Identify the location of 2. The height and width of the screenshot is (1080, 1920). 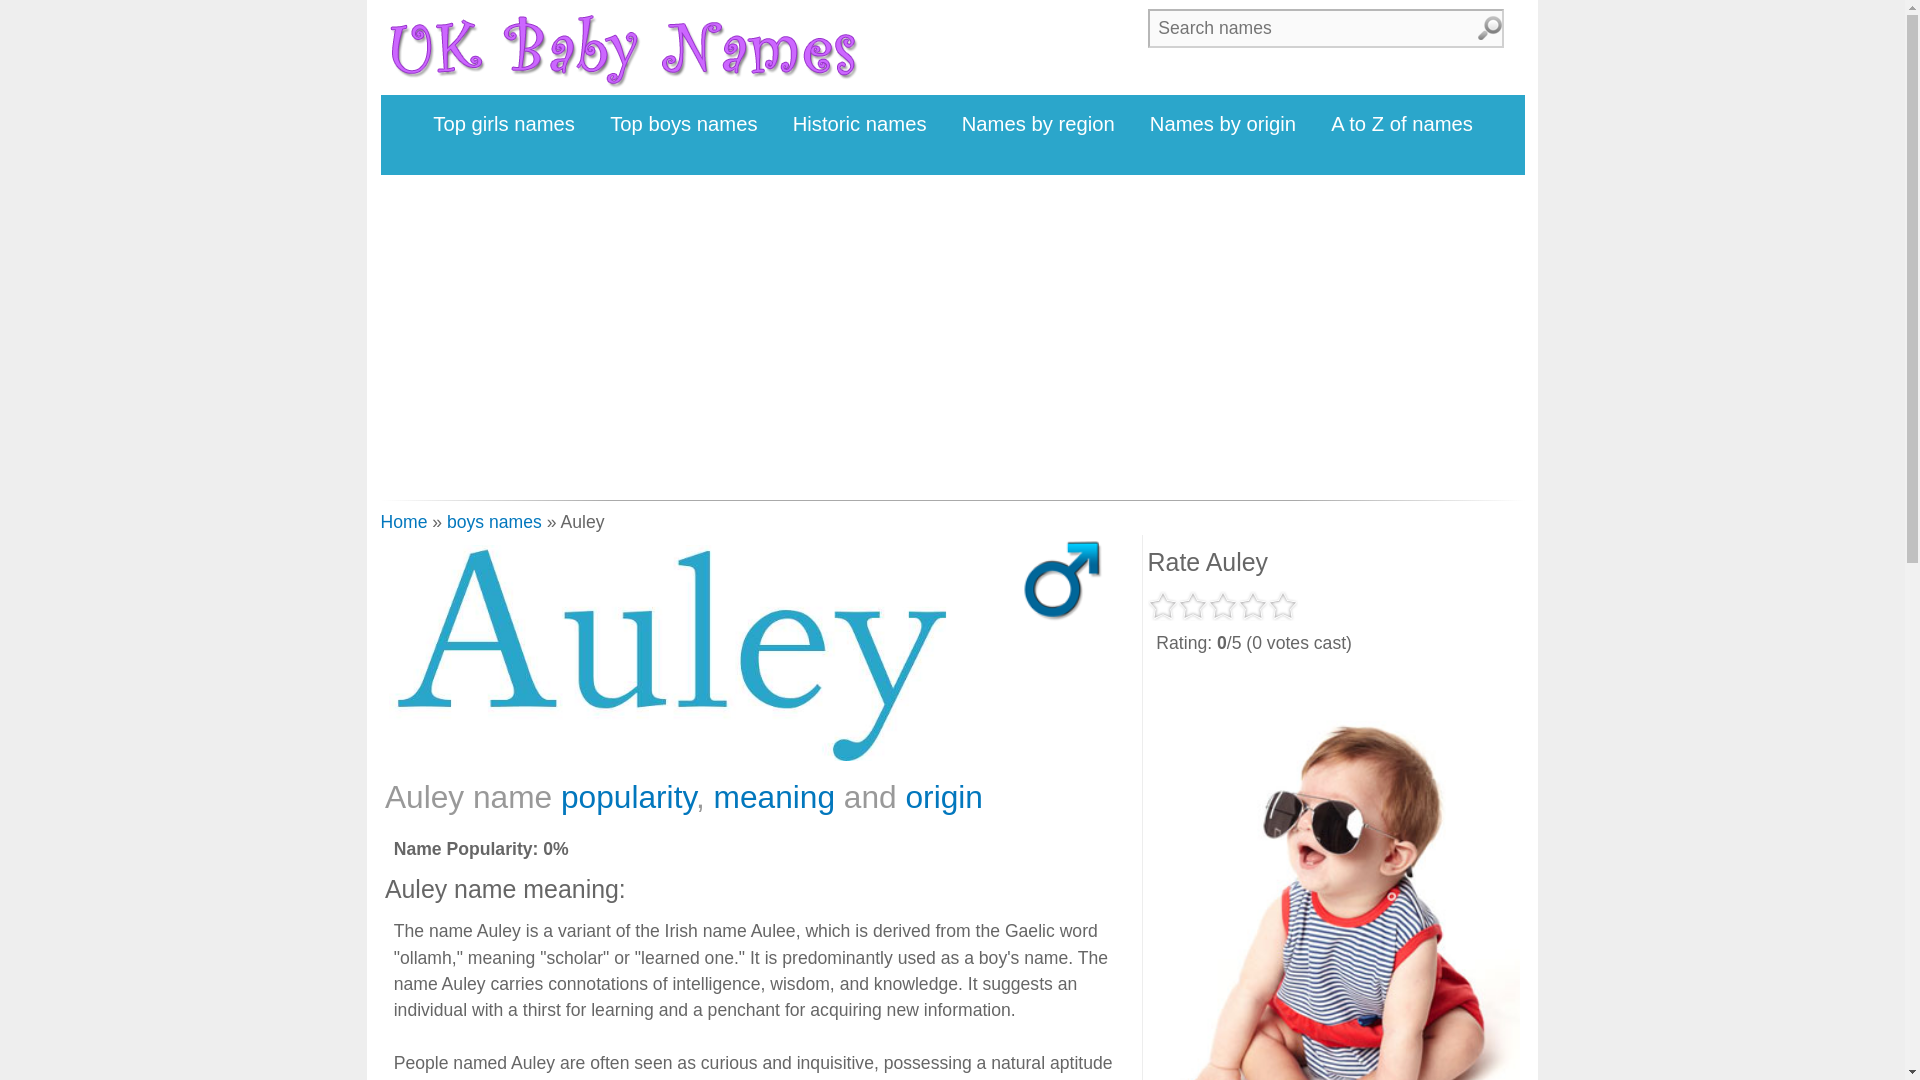
(1192, 606).